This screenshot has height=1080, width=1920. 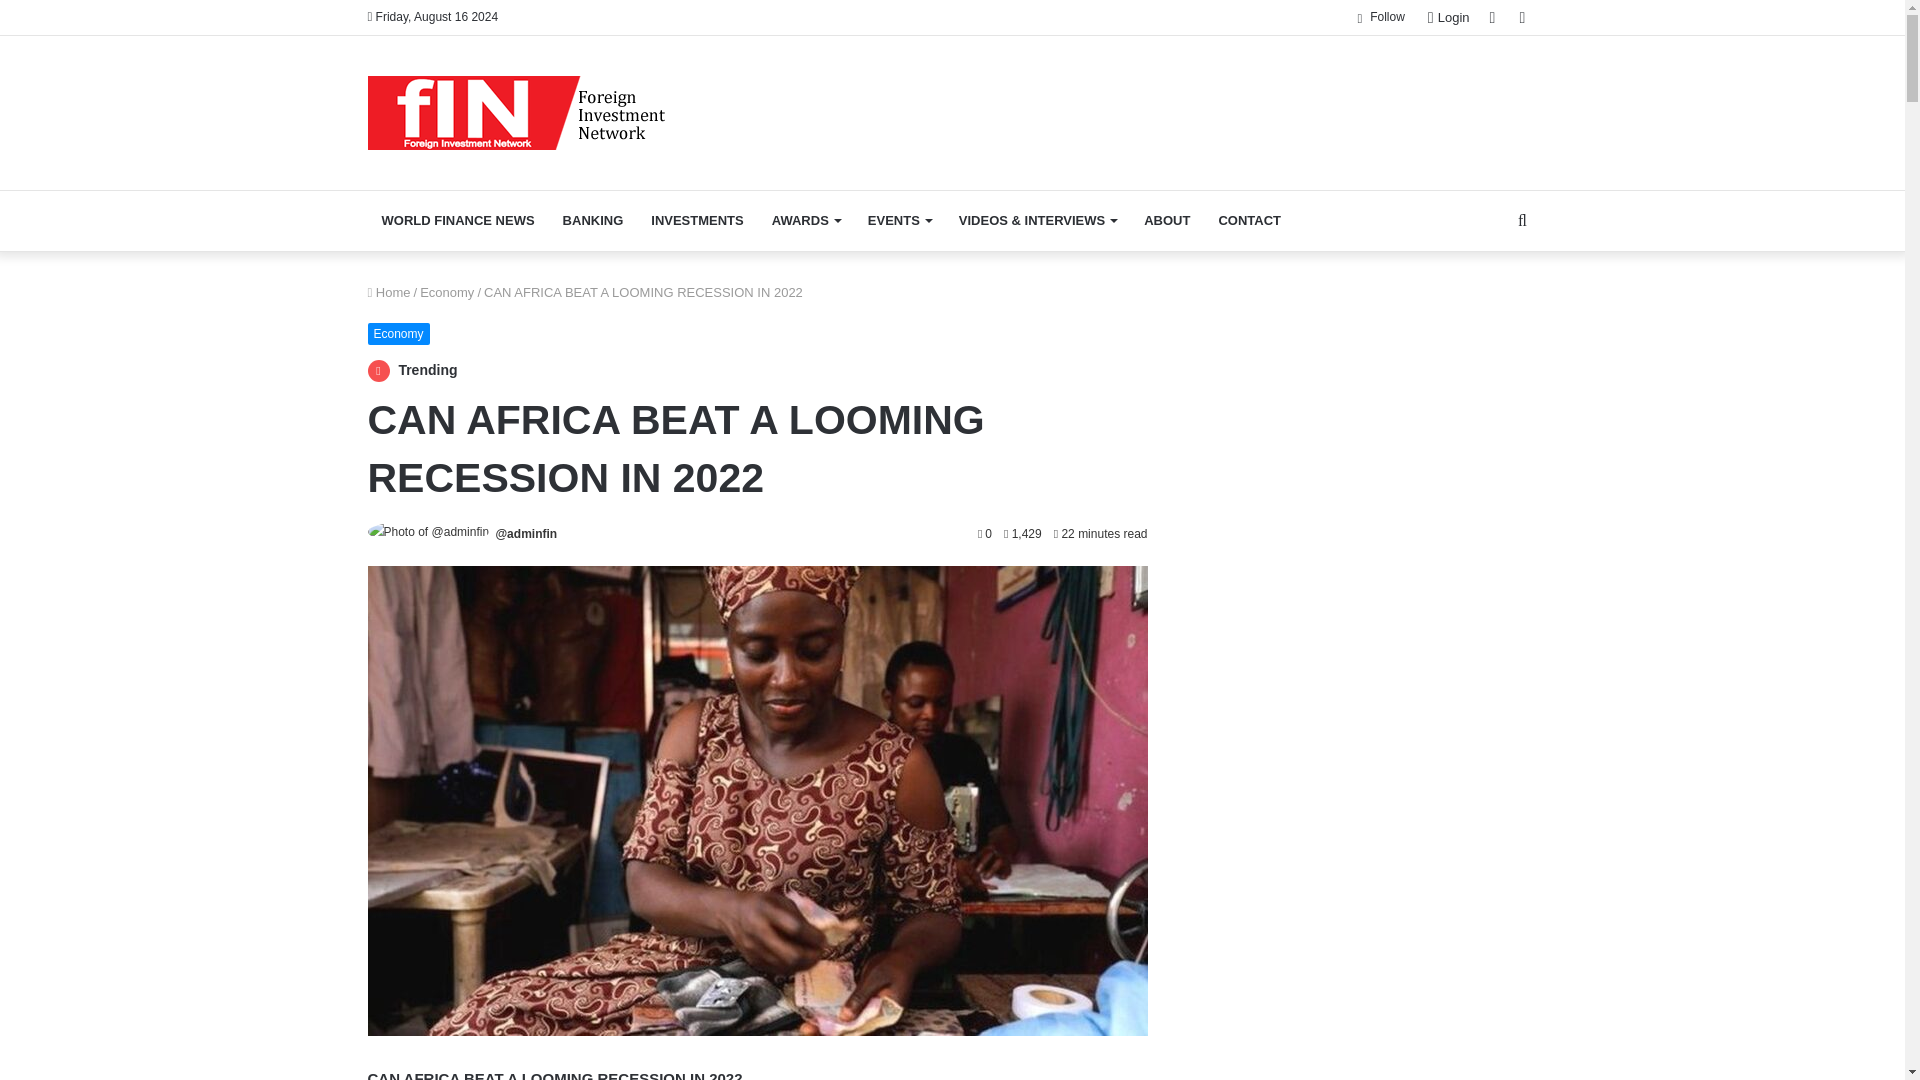 I want to click on INVESTMENTS, so click(x=696, y=220).